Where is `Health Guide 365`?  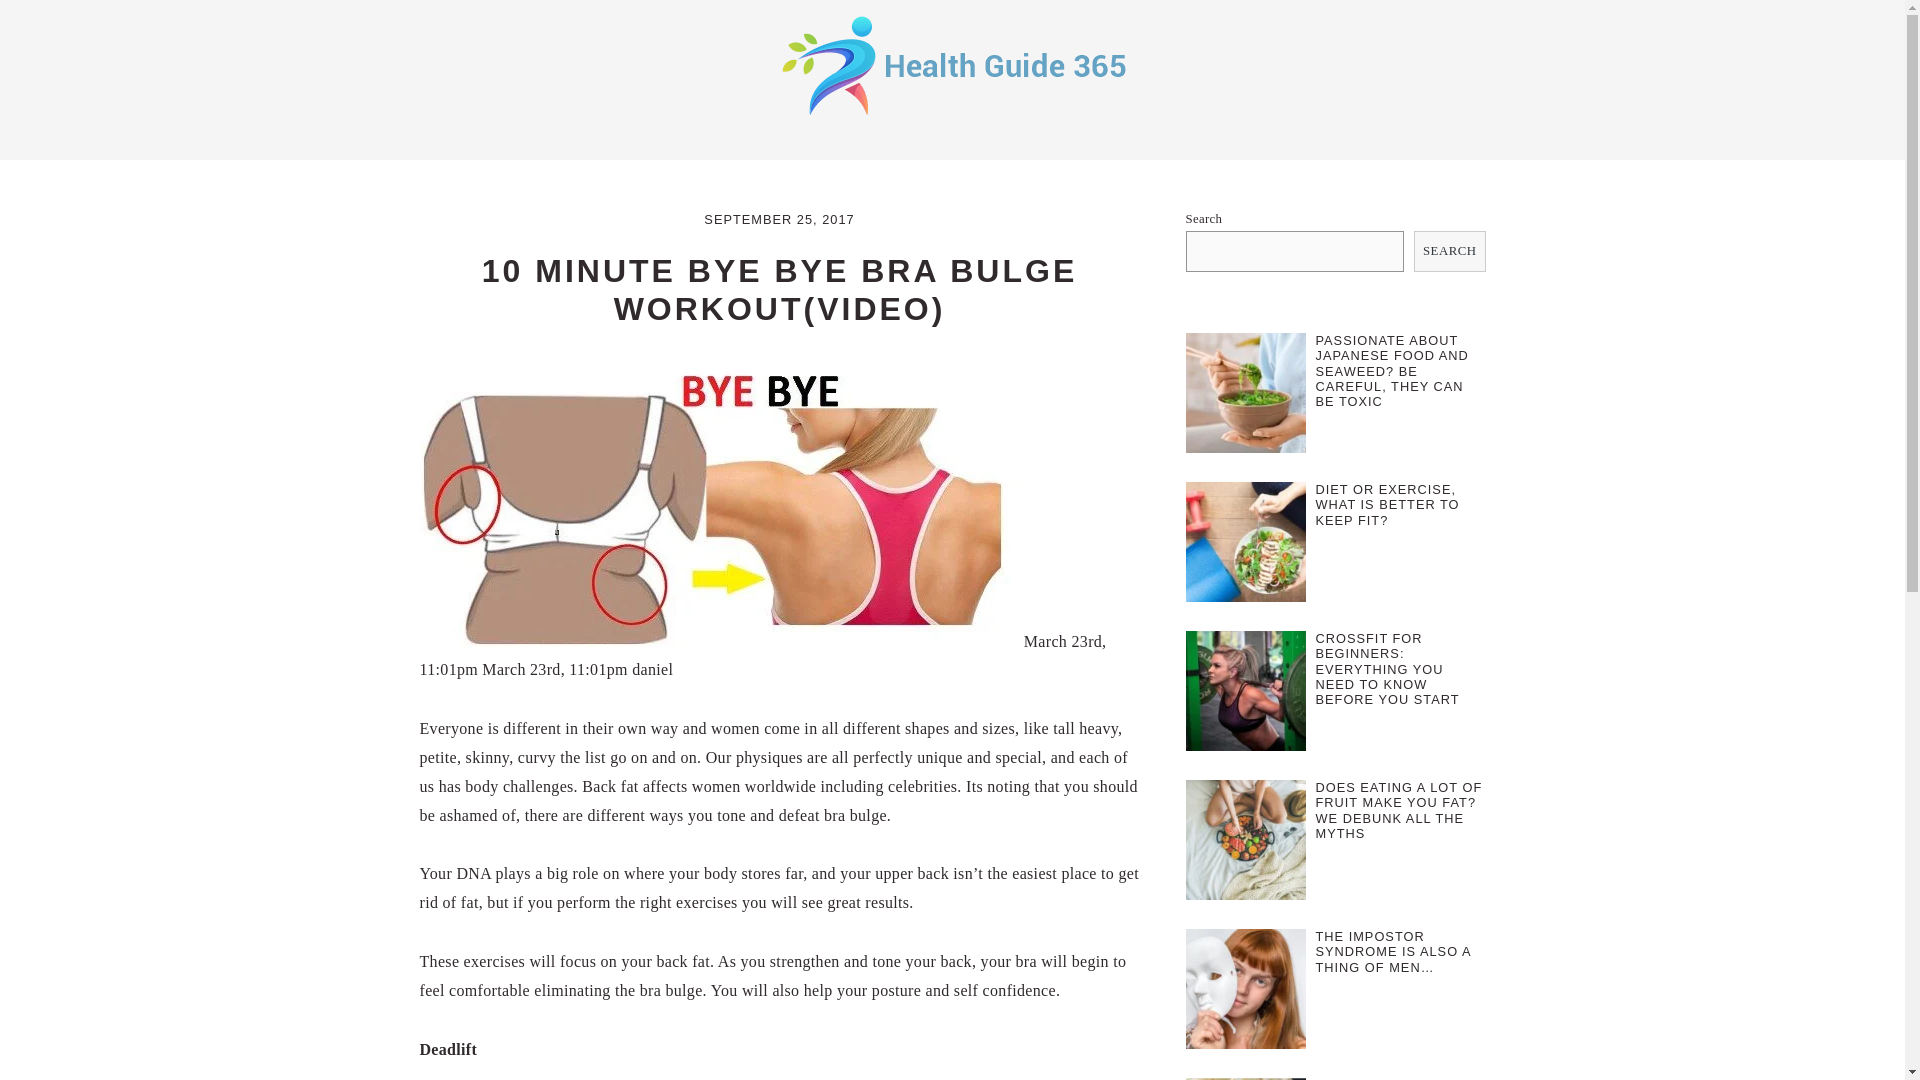
Health Guide 365 is located at coordinates (952, 118).